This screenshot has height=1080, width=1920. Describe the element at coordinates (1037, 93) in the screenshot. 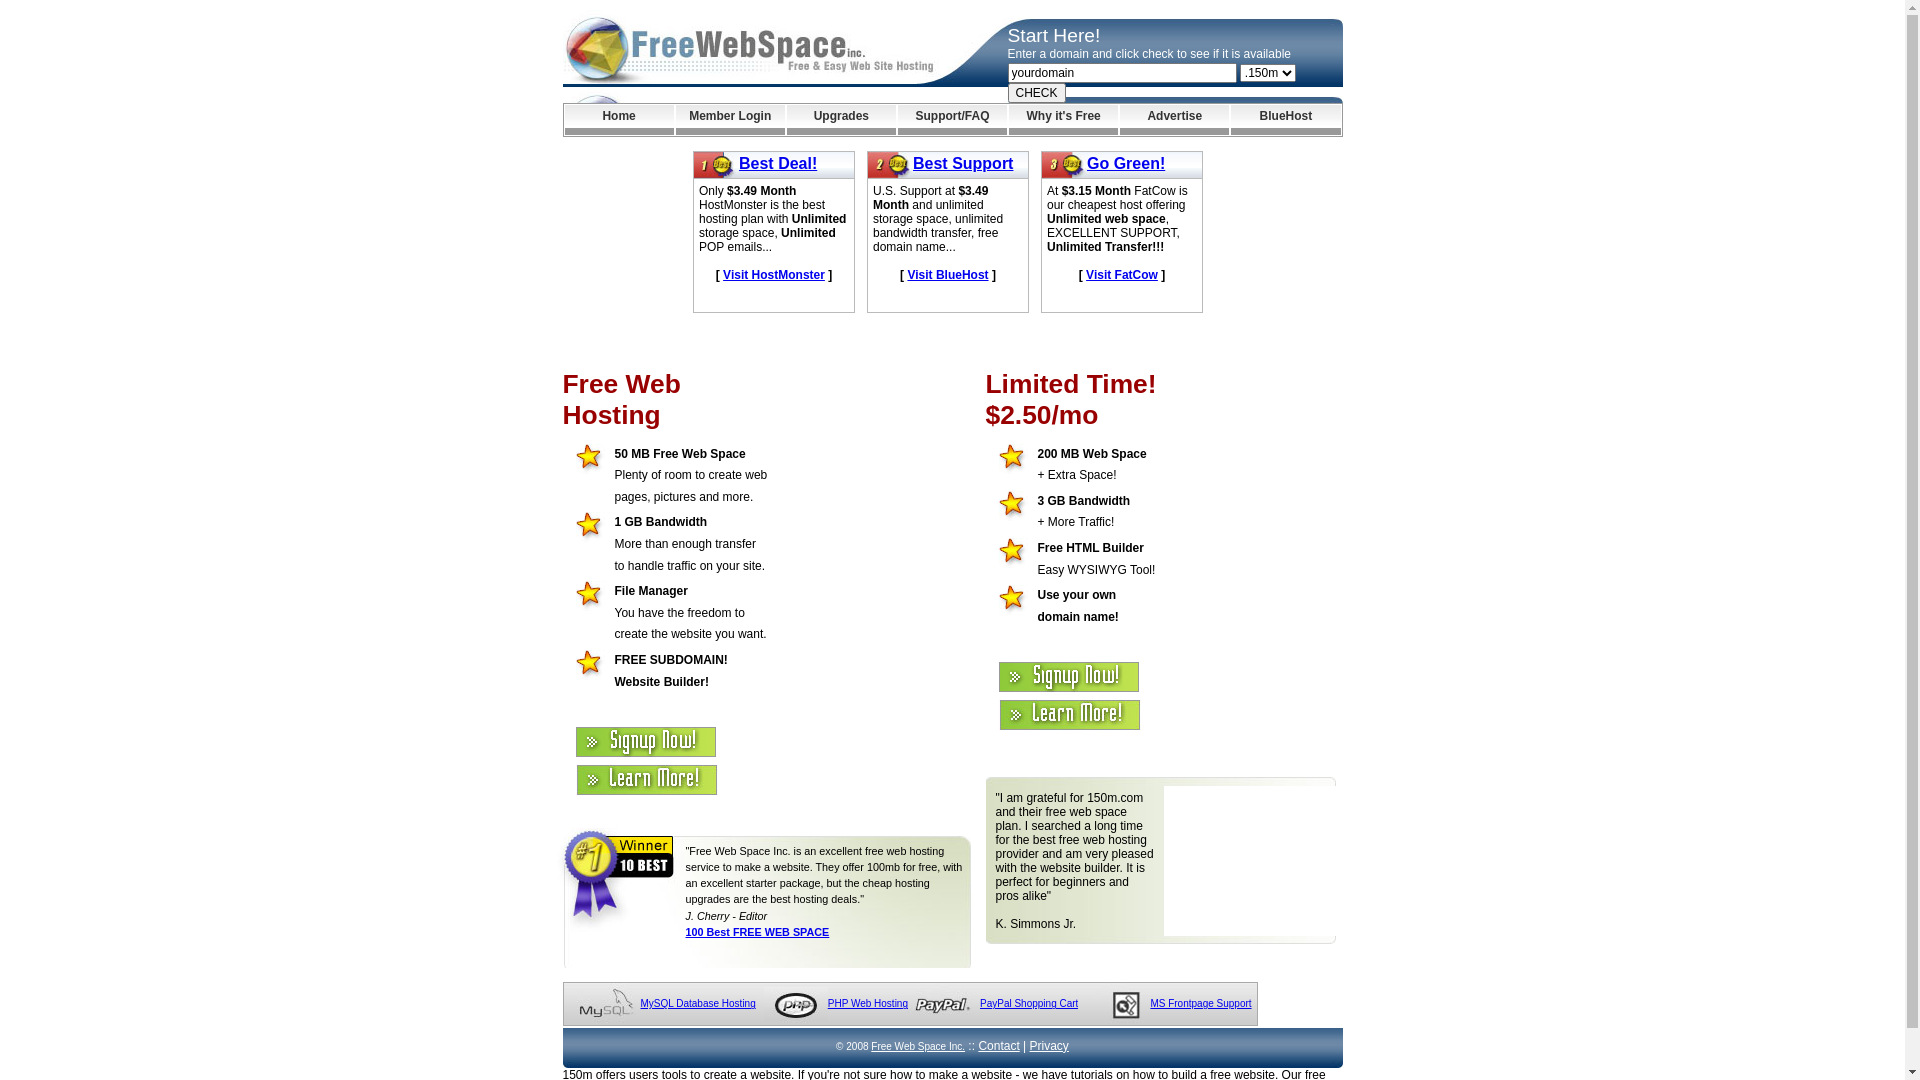

I see `CHECK` at that location.